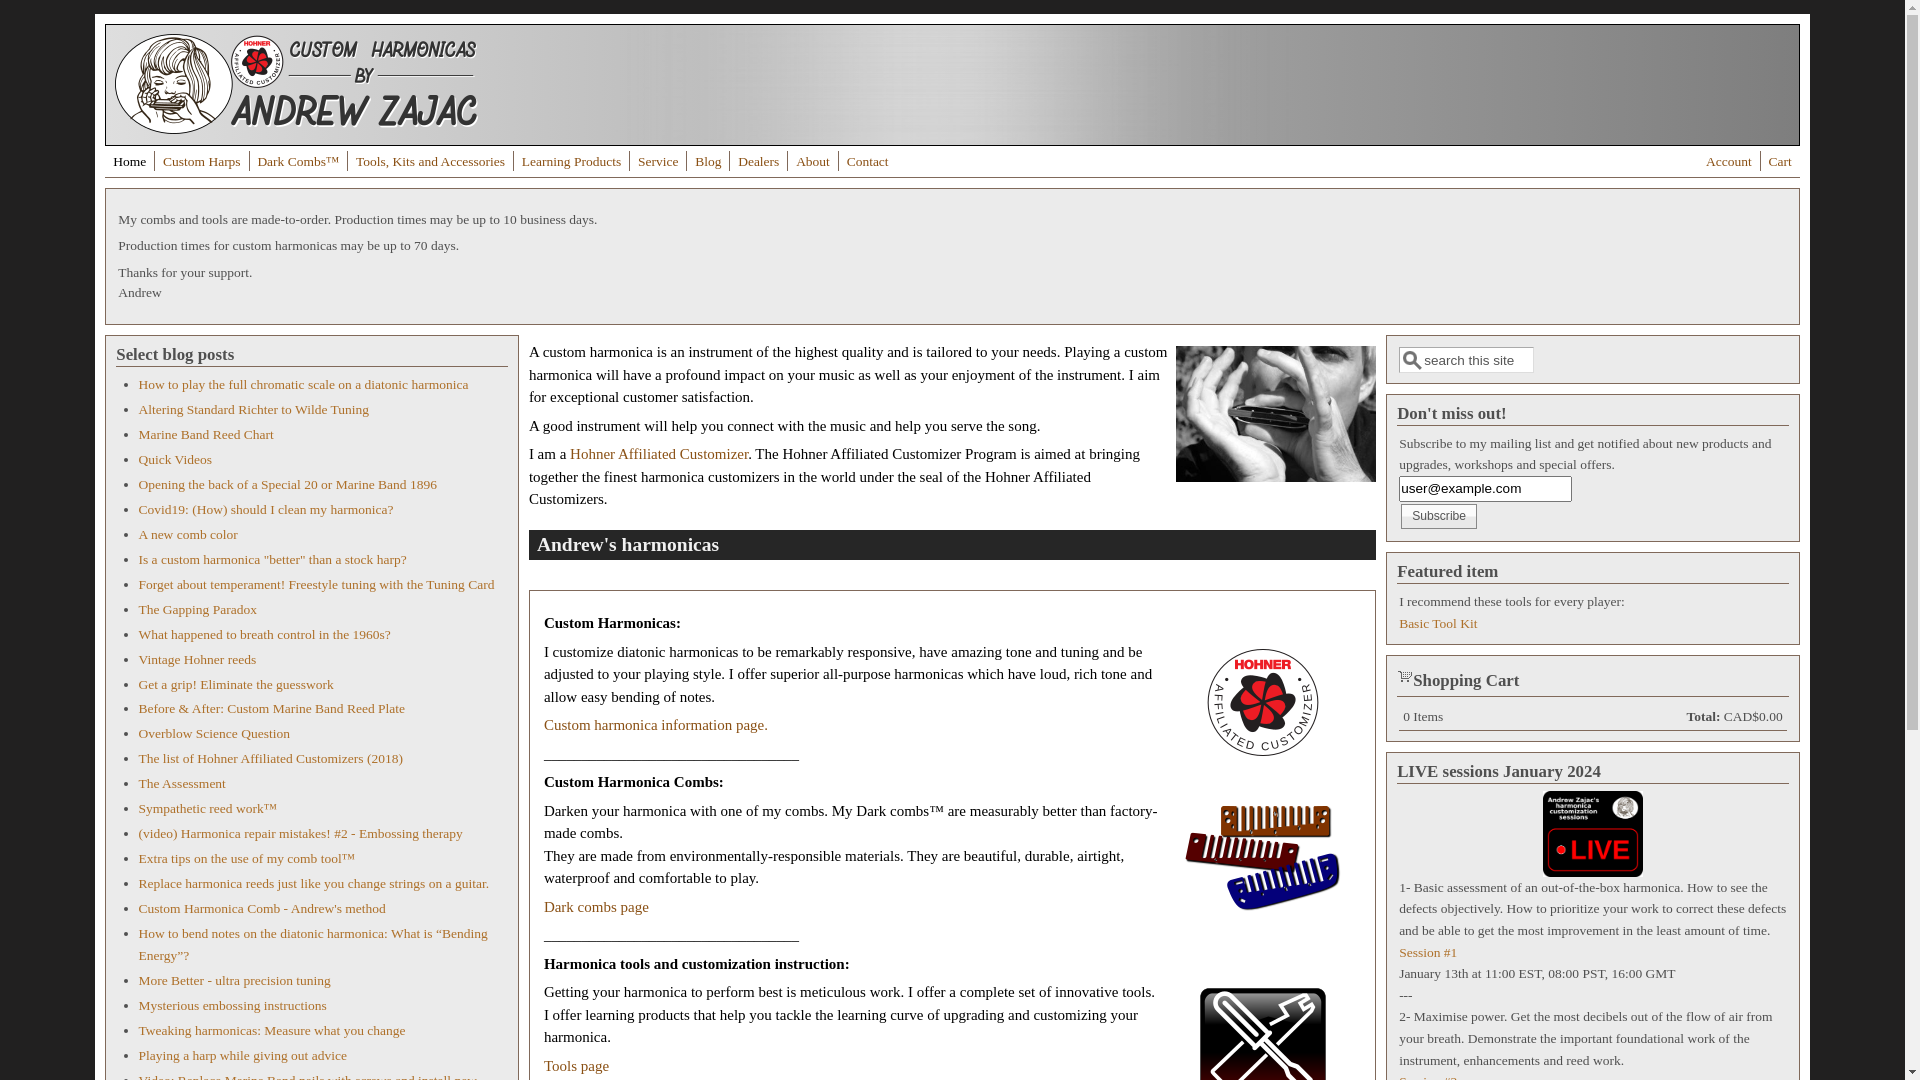 The width and height of the screenshot is (1920, 1080). I want to click on The Assessment, so click(182, 784).